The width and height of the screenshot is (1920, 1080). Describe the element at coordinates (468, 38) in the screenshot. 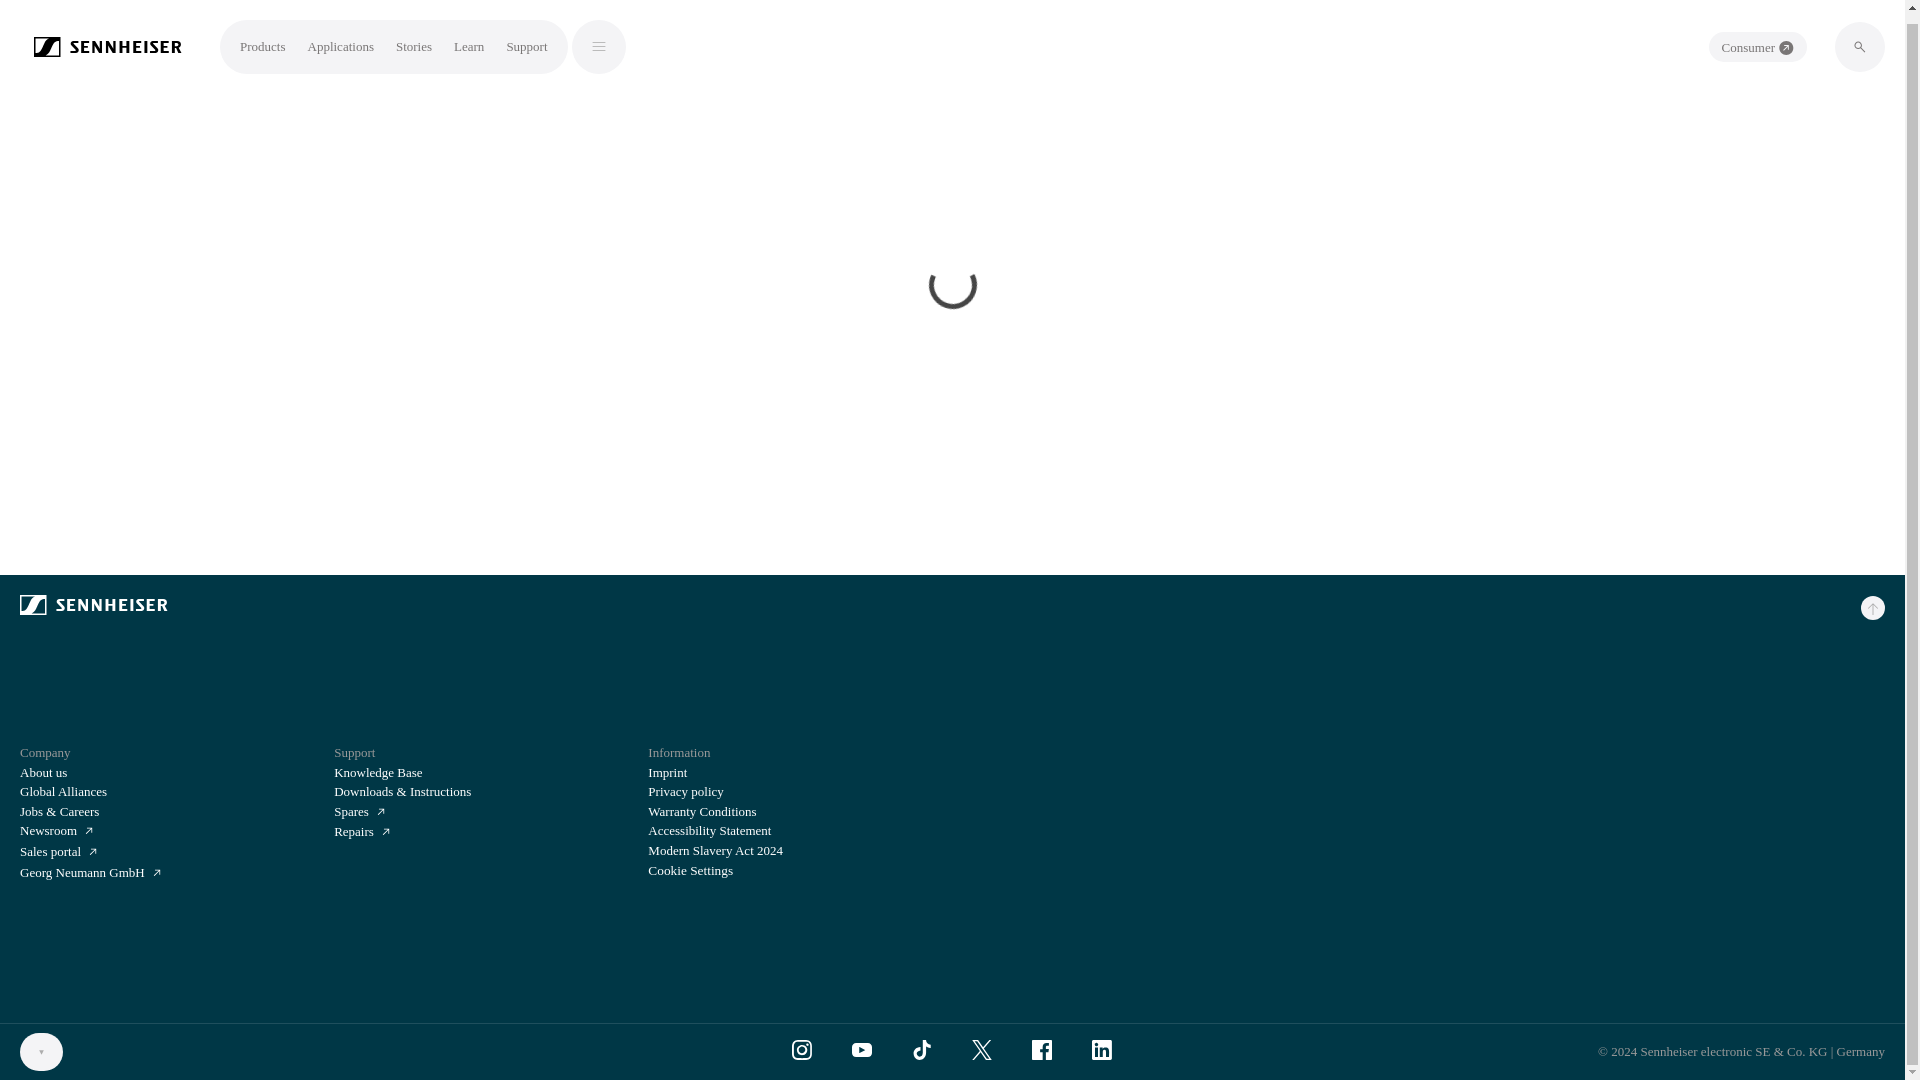

I see `Learn` at that location.